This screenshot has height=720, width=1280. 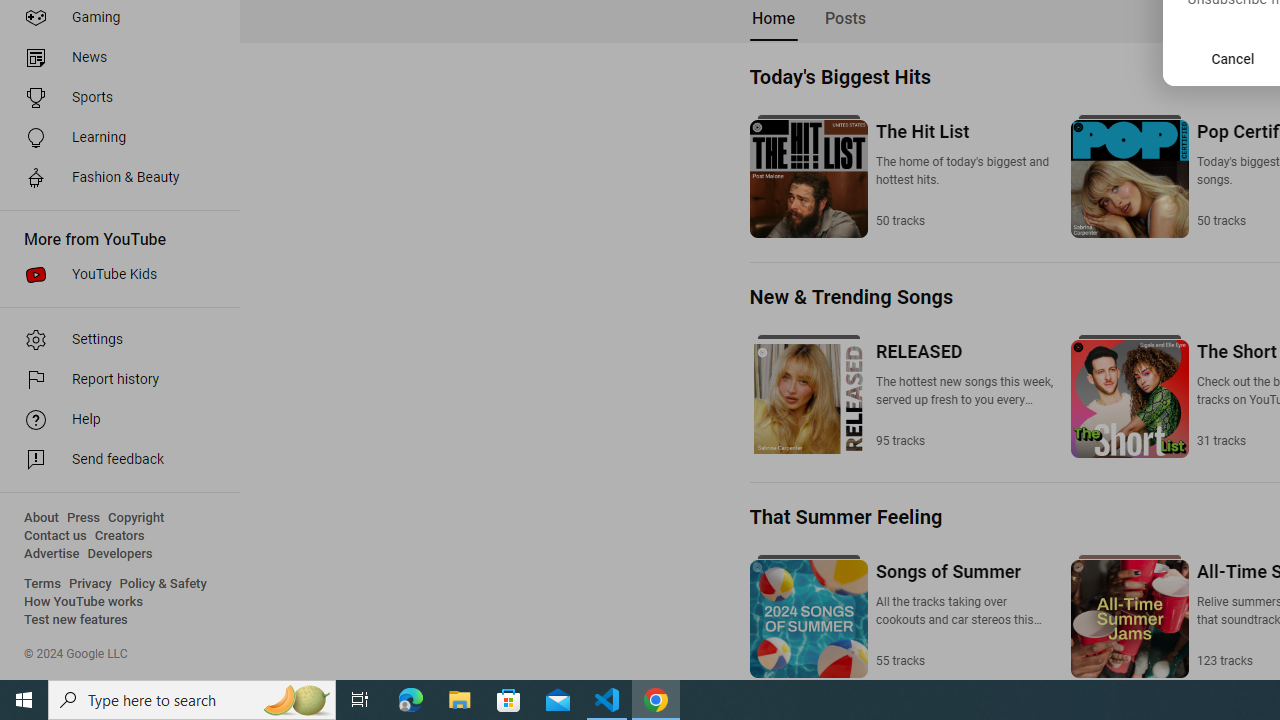 I want to click on Send feedback, so click(x=114, y=460).